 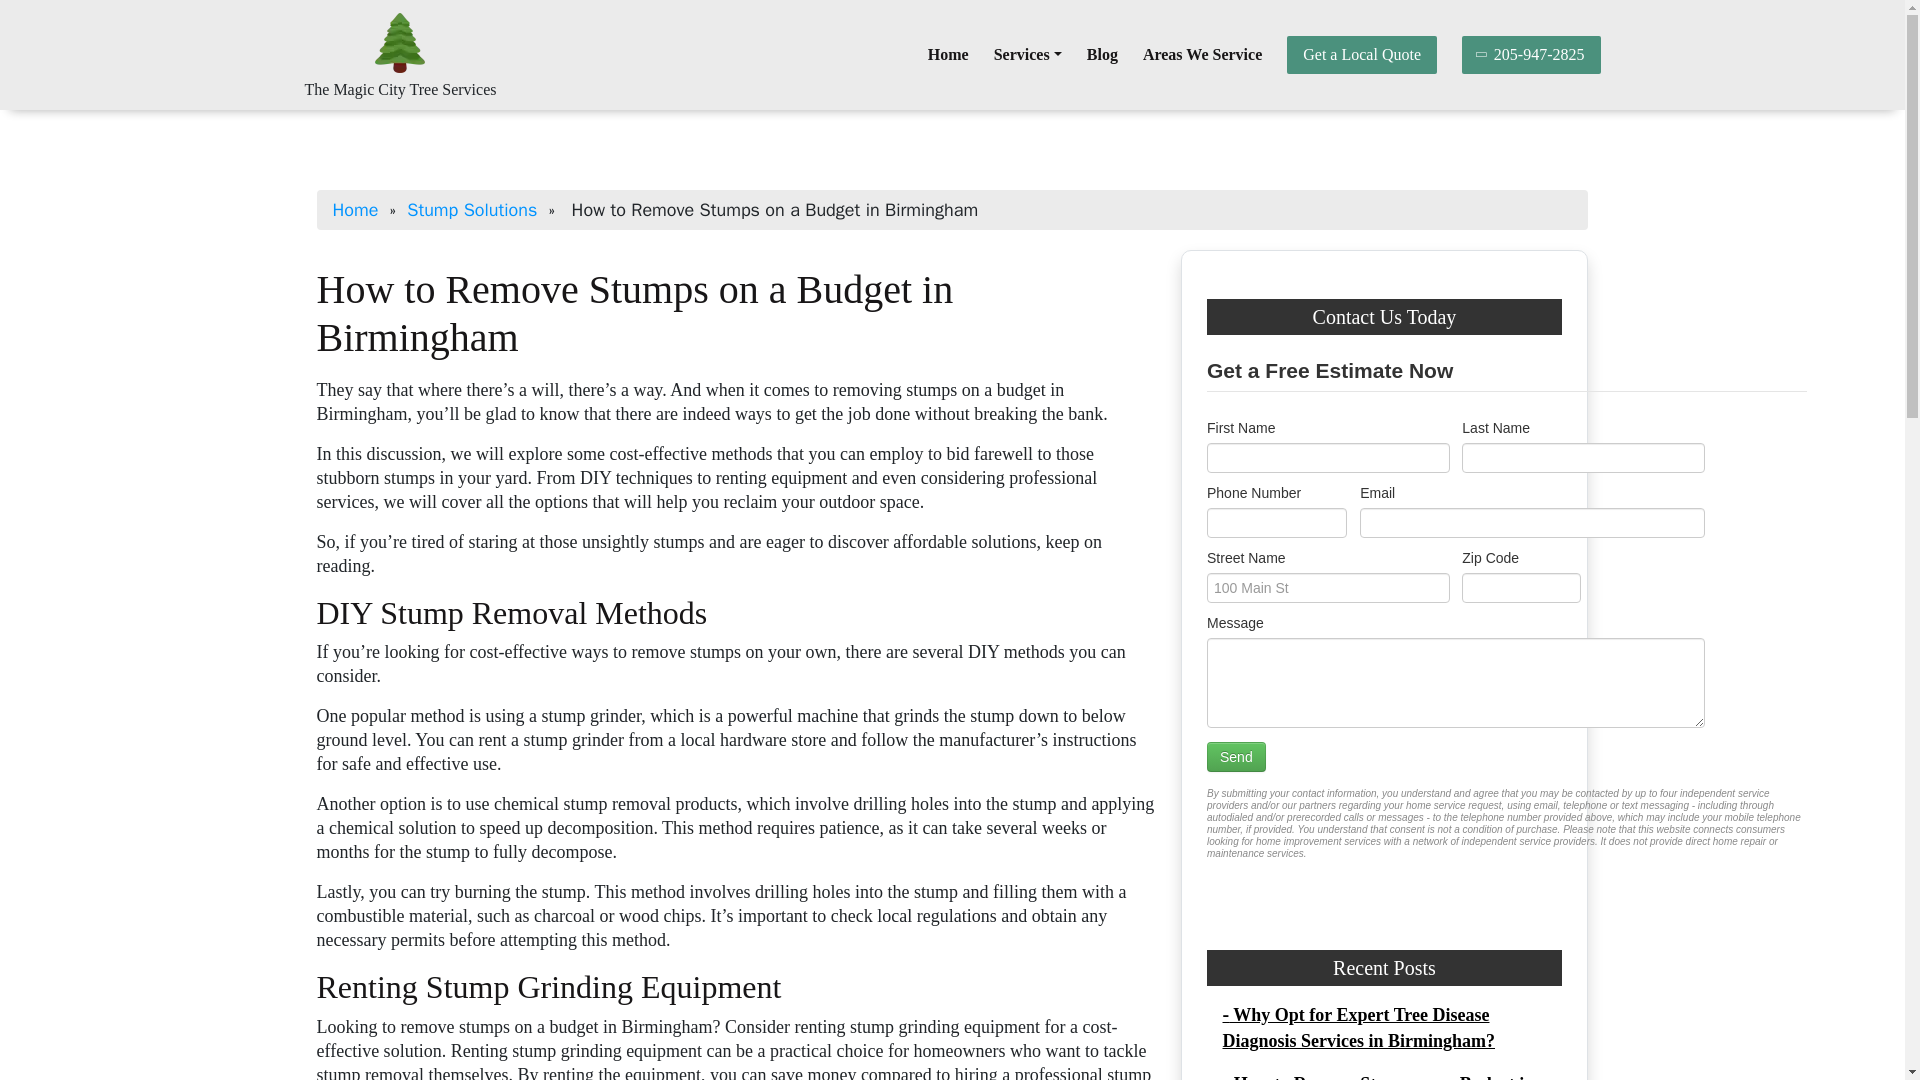 What do you see at coordinates (472, 210) in the screenshot?
I see `Stump Solutions` at bounding box center [472, 210].